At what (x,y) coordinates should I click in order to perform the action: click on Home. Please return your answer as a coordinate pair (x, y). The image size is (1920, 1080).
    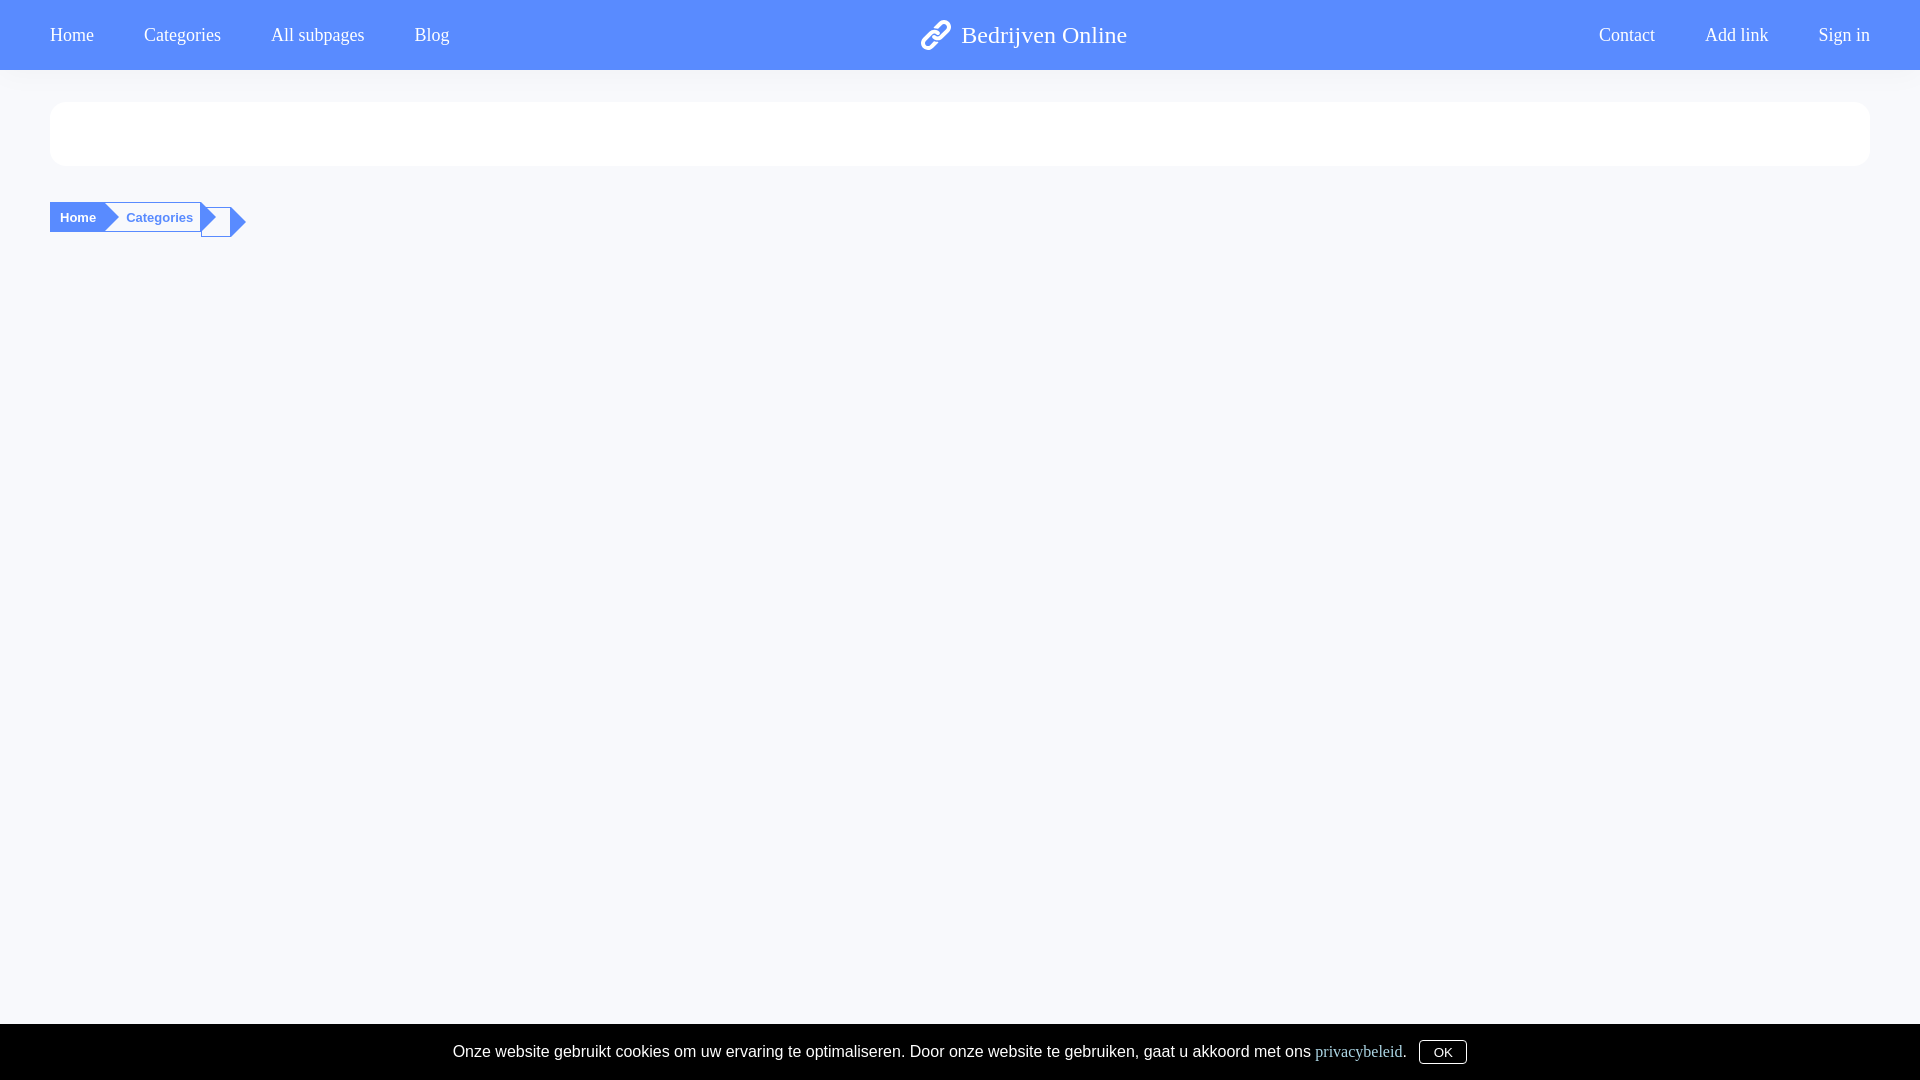
    Looking at the image, I should click on (78, 218).